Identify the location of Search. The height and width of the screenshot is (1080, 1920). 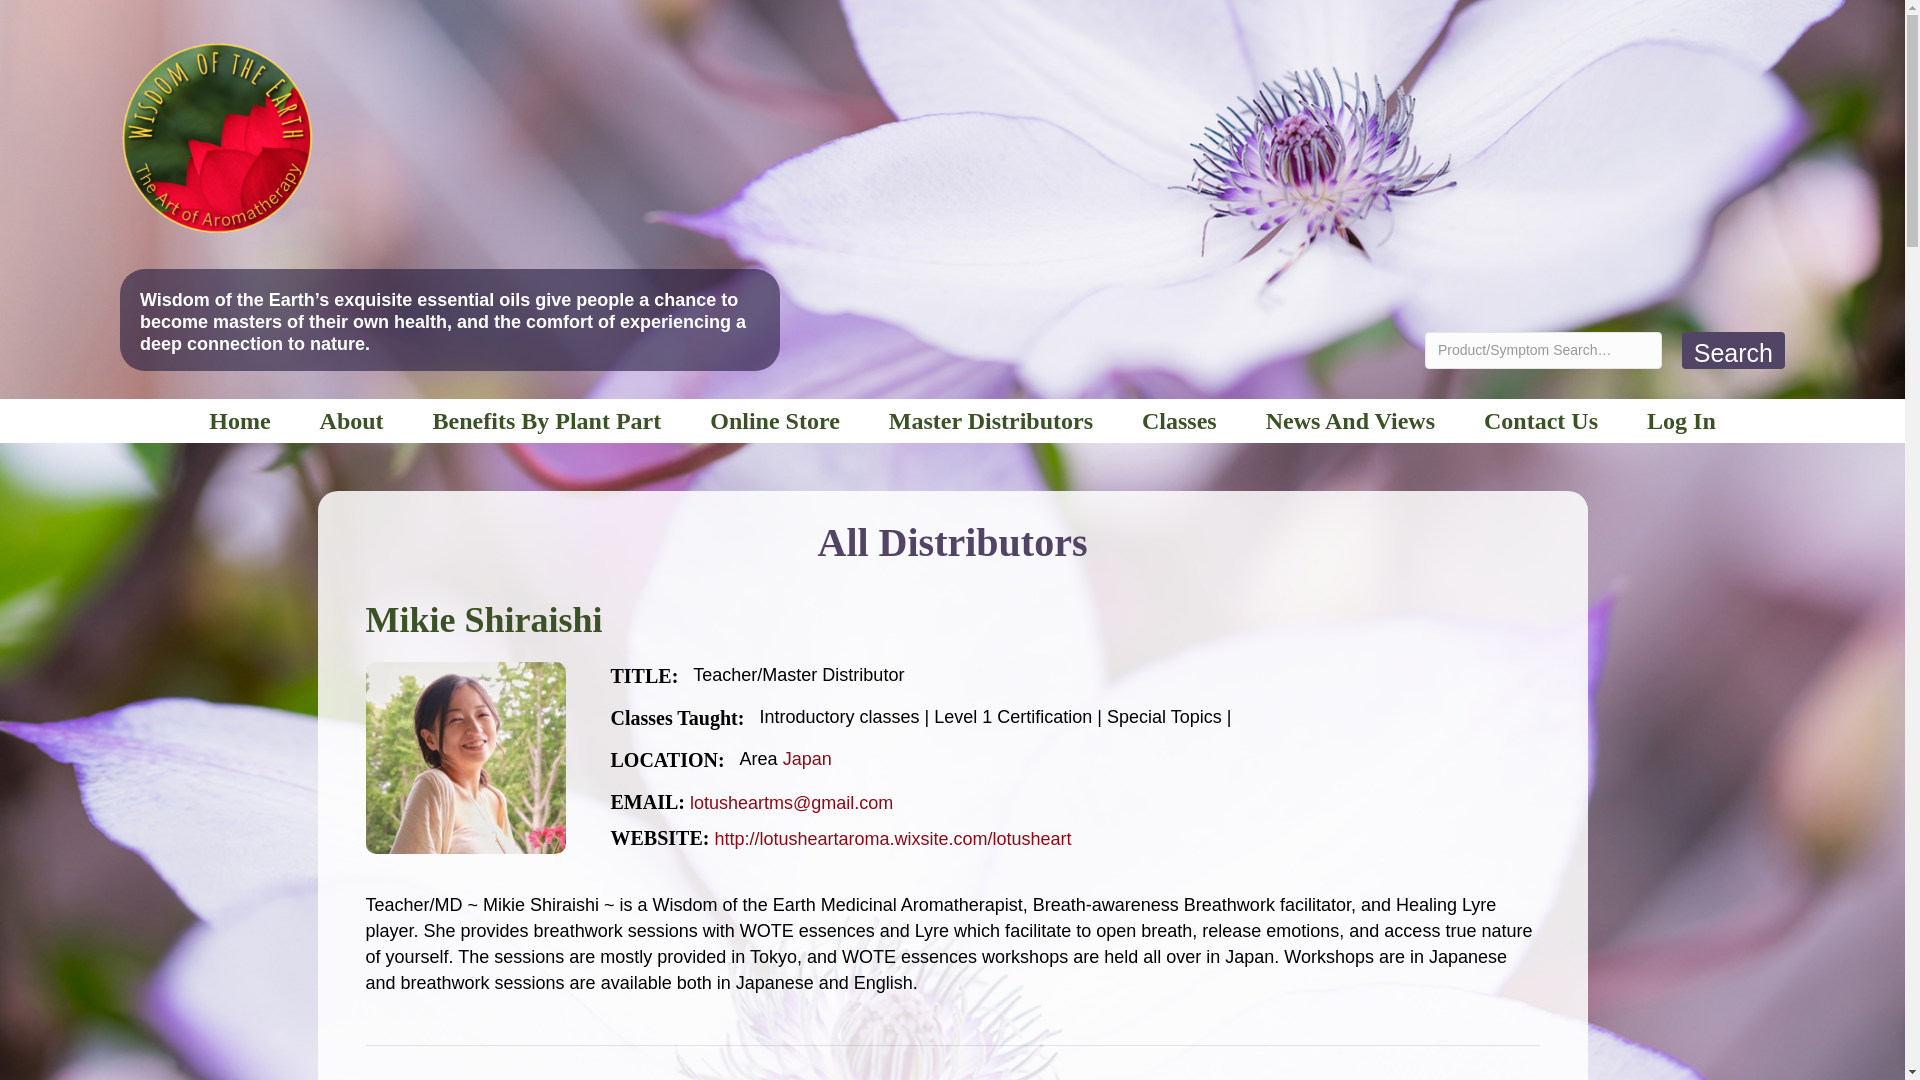
(1733, 350).